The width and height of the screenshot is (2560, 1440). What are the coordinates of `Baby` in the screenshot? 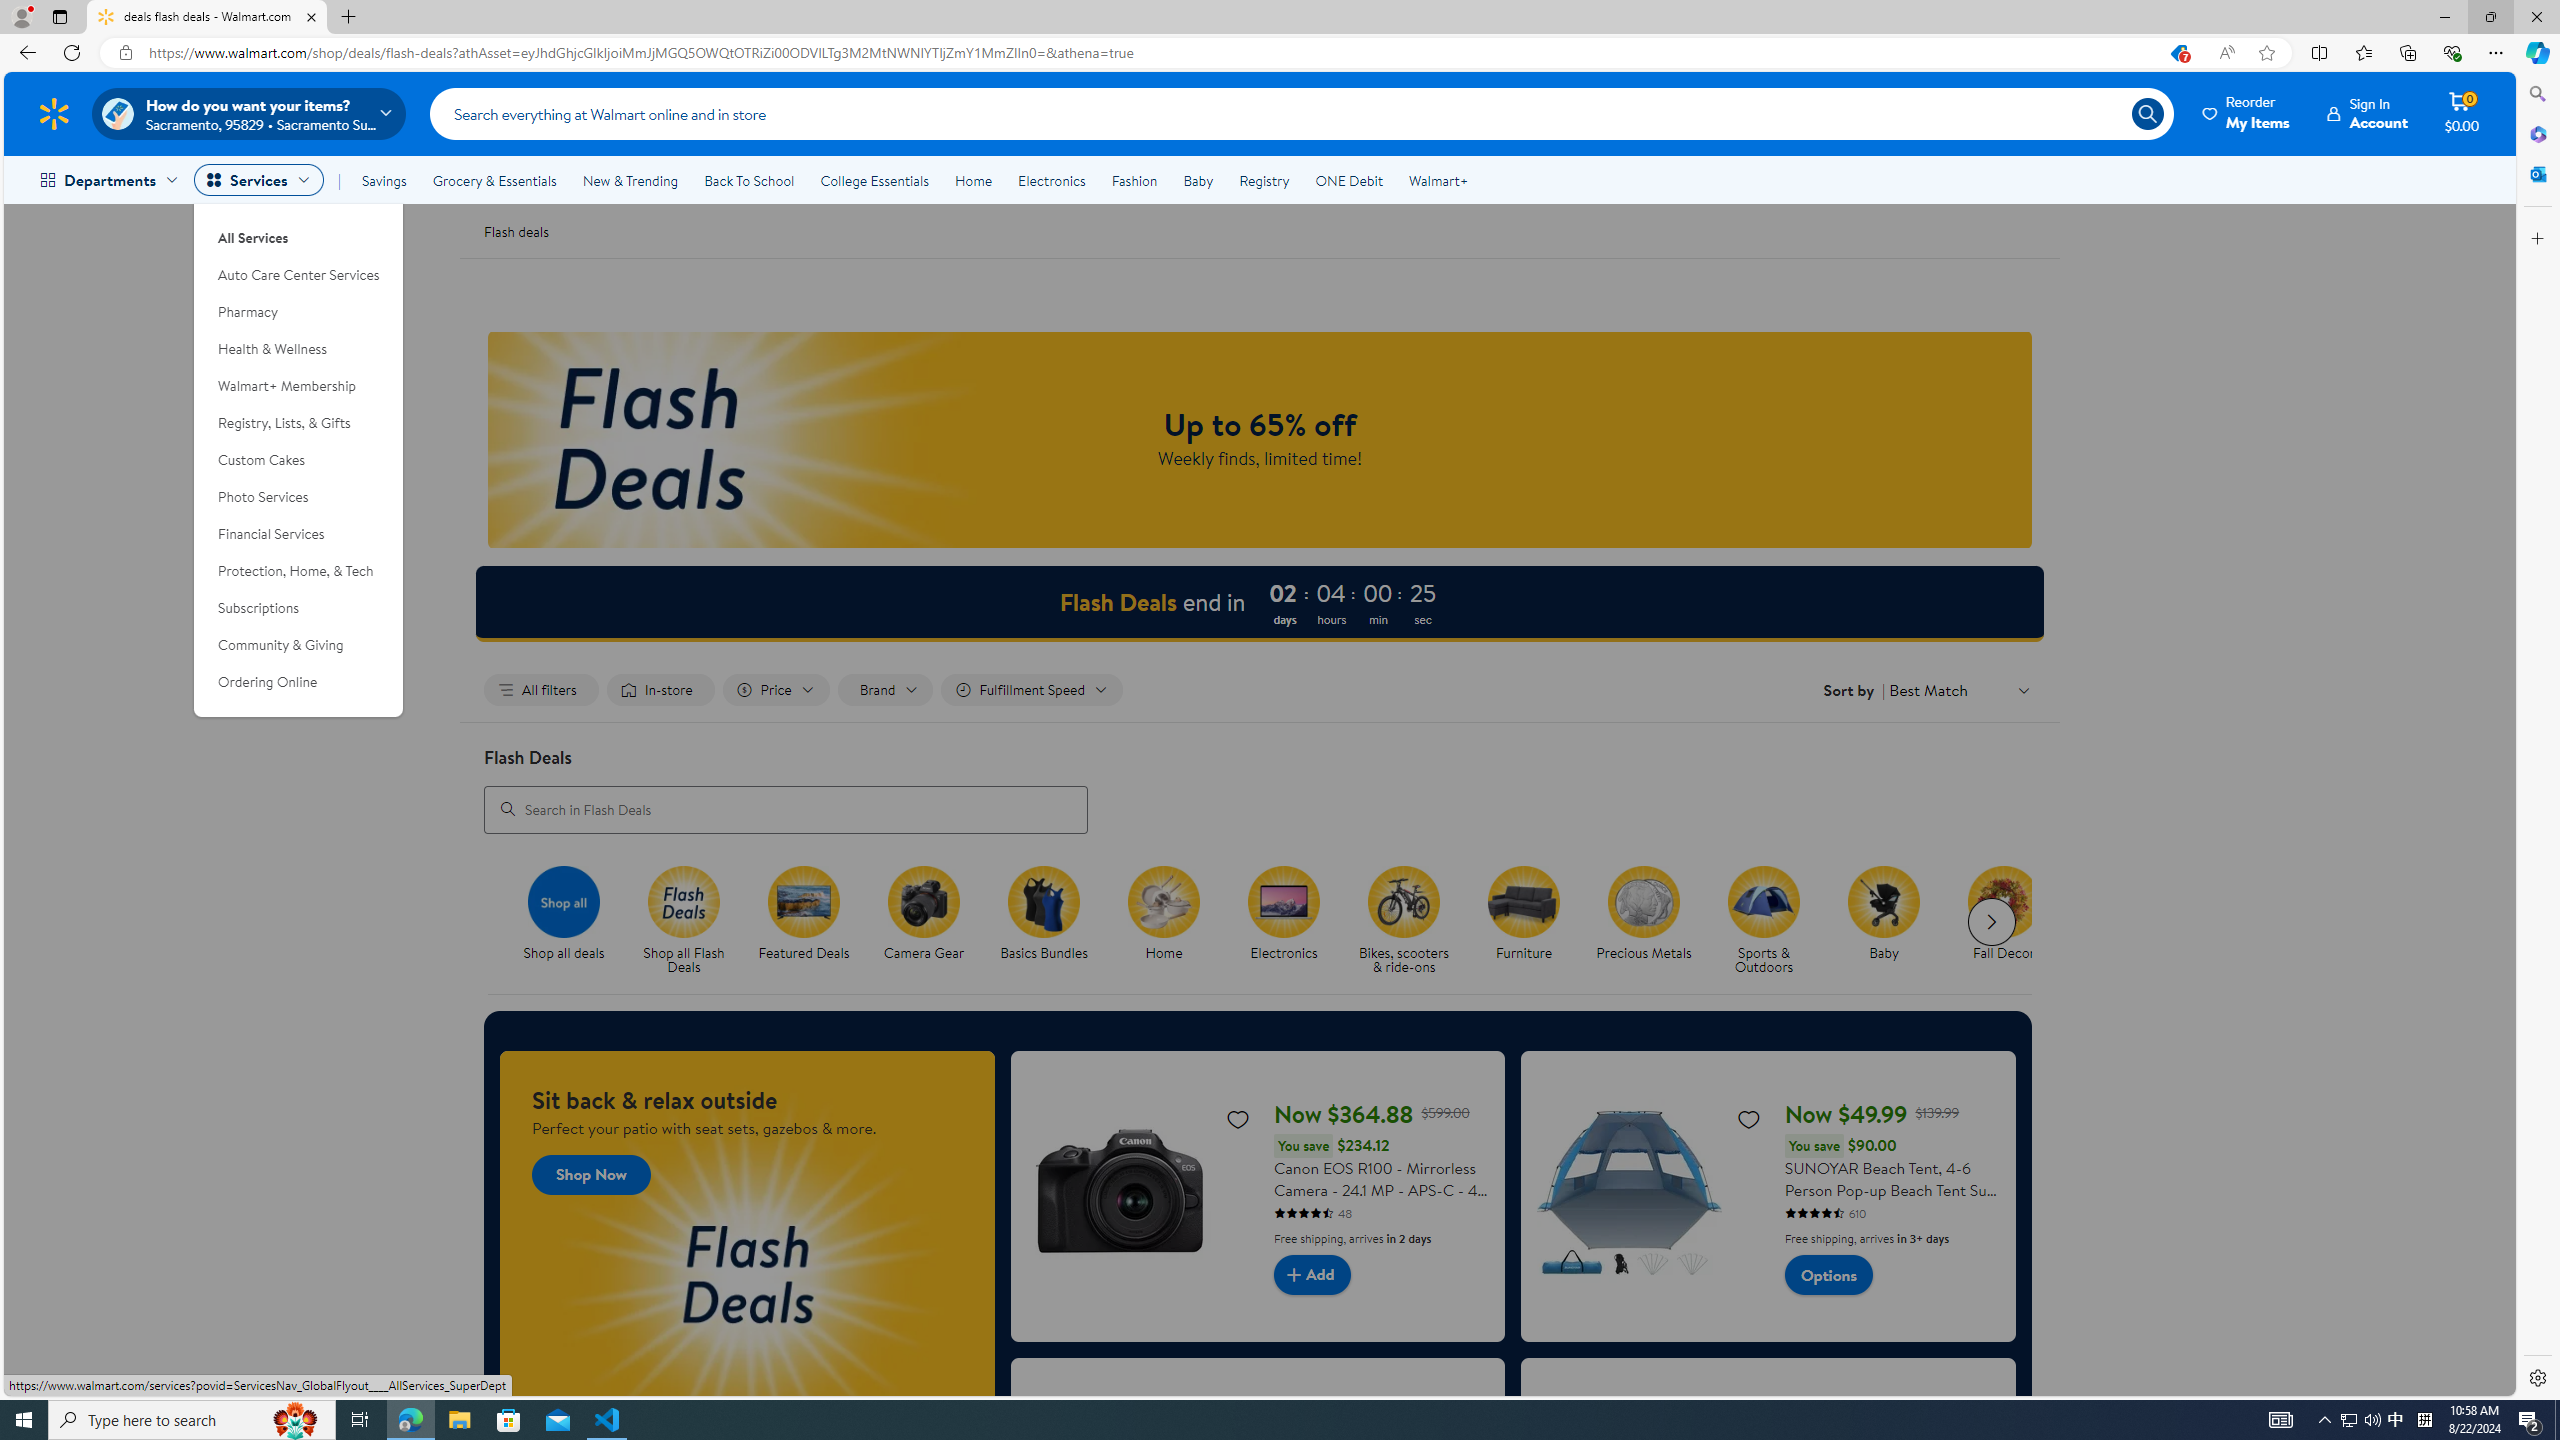 It's located at (1884, 901).